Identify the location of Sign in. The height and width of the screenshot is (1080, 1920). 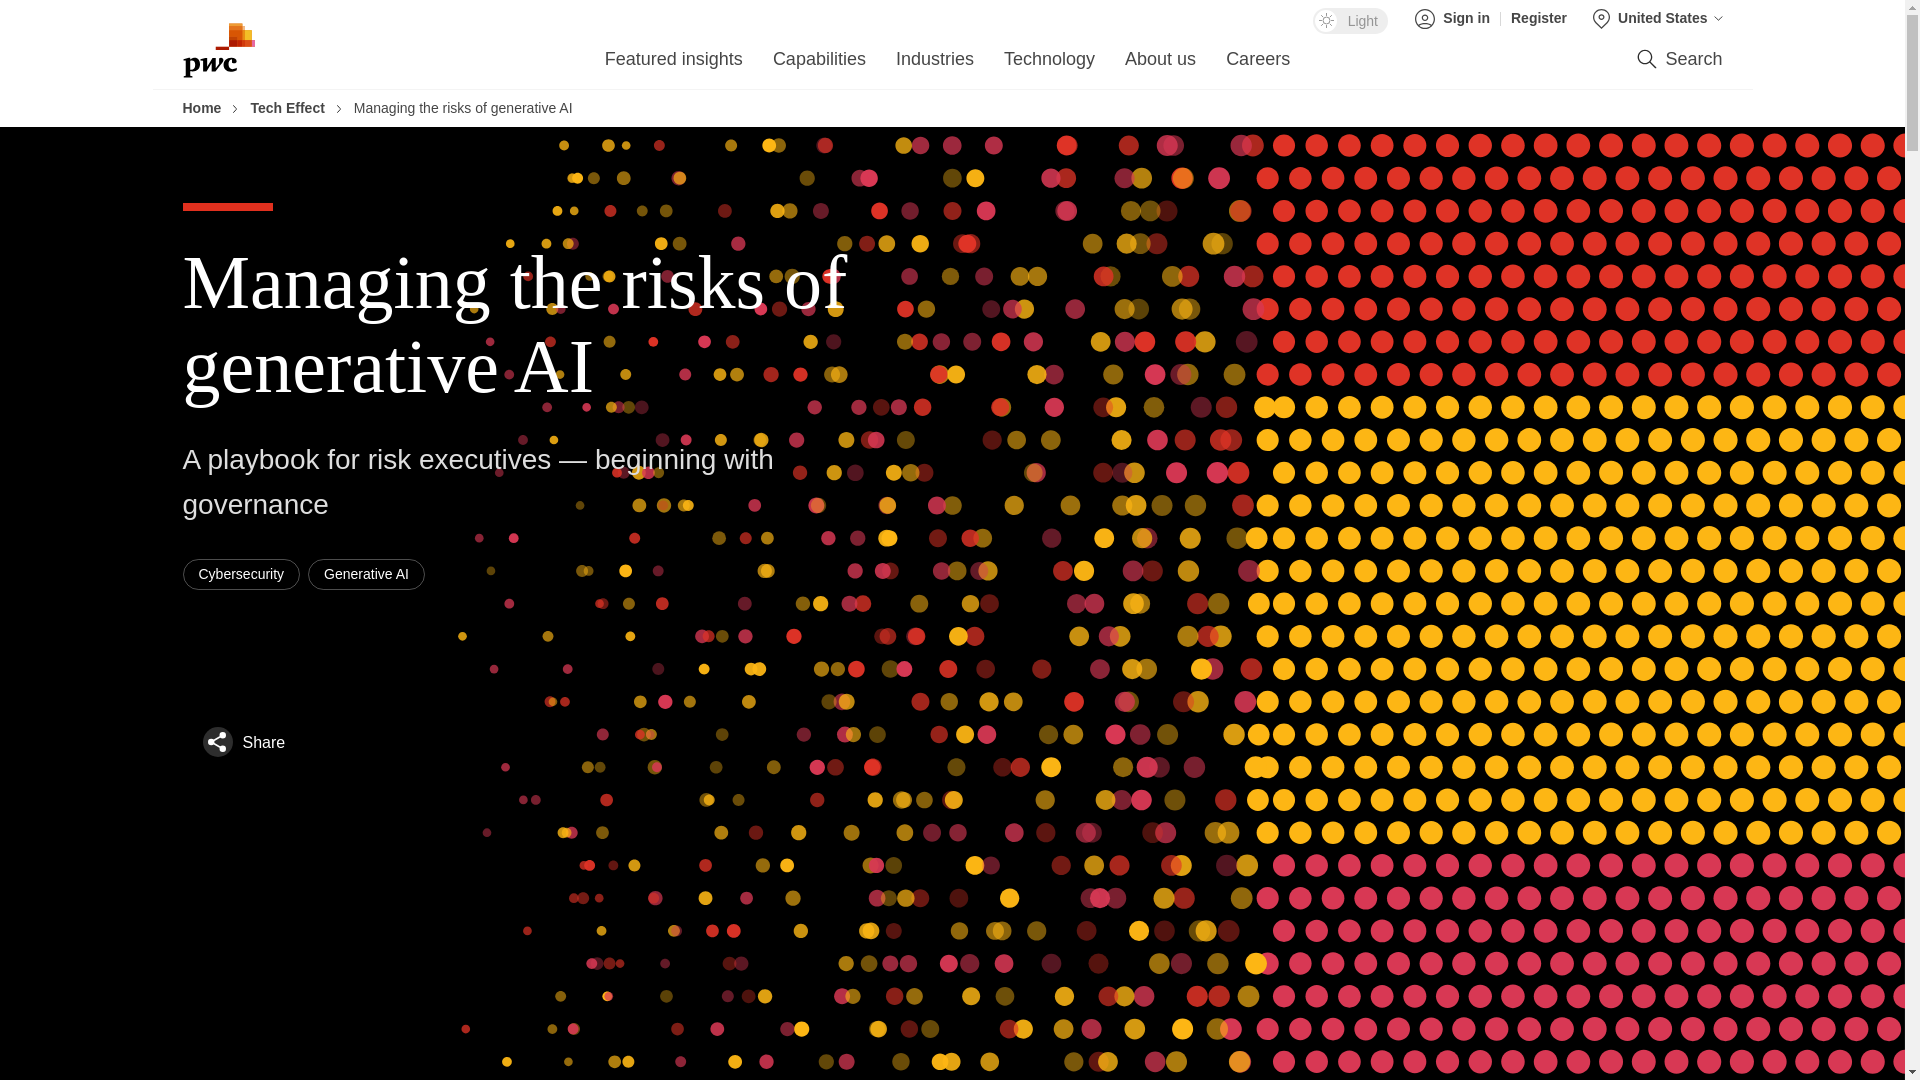
(1458, 18).